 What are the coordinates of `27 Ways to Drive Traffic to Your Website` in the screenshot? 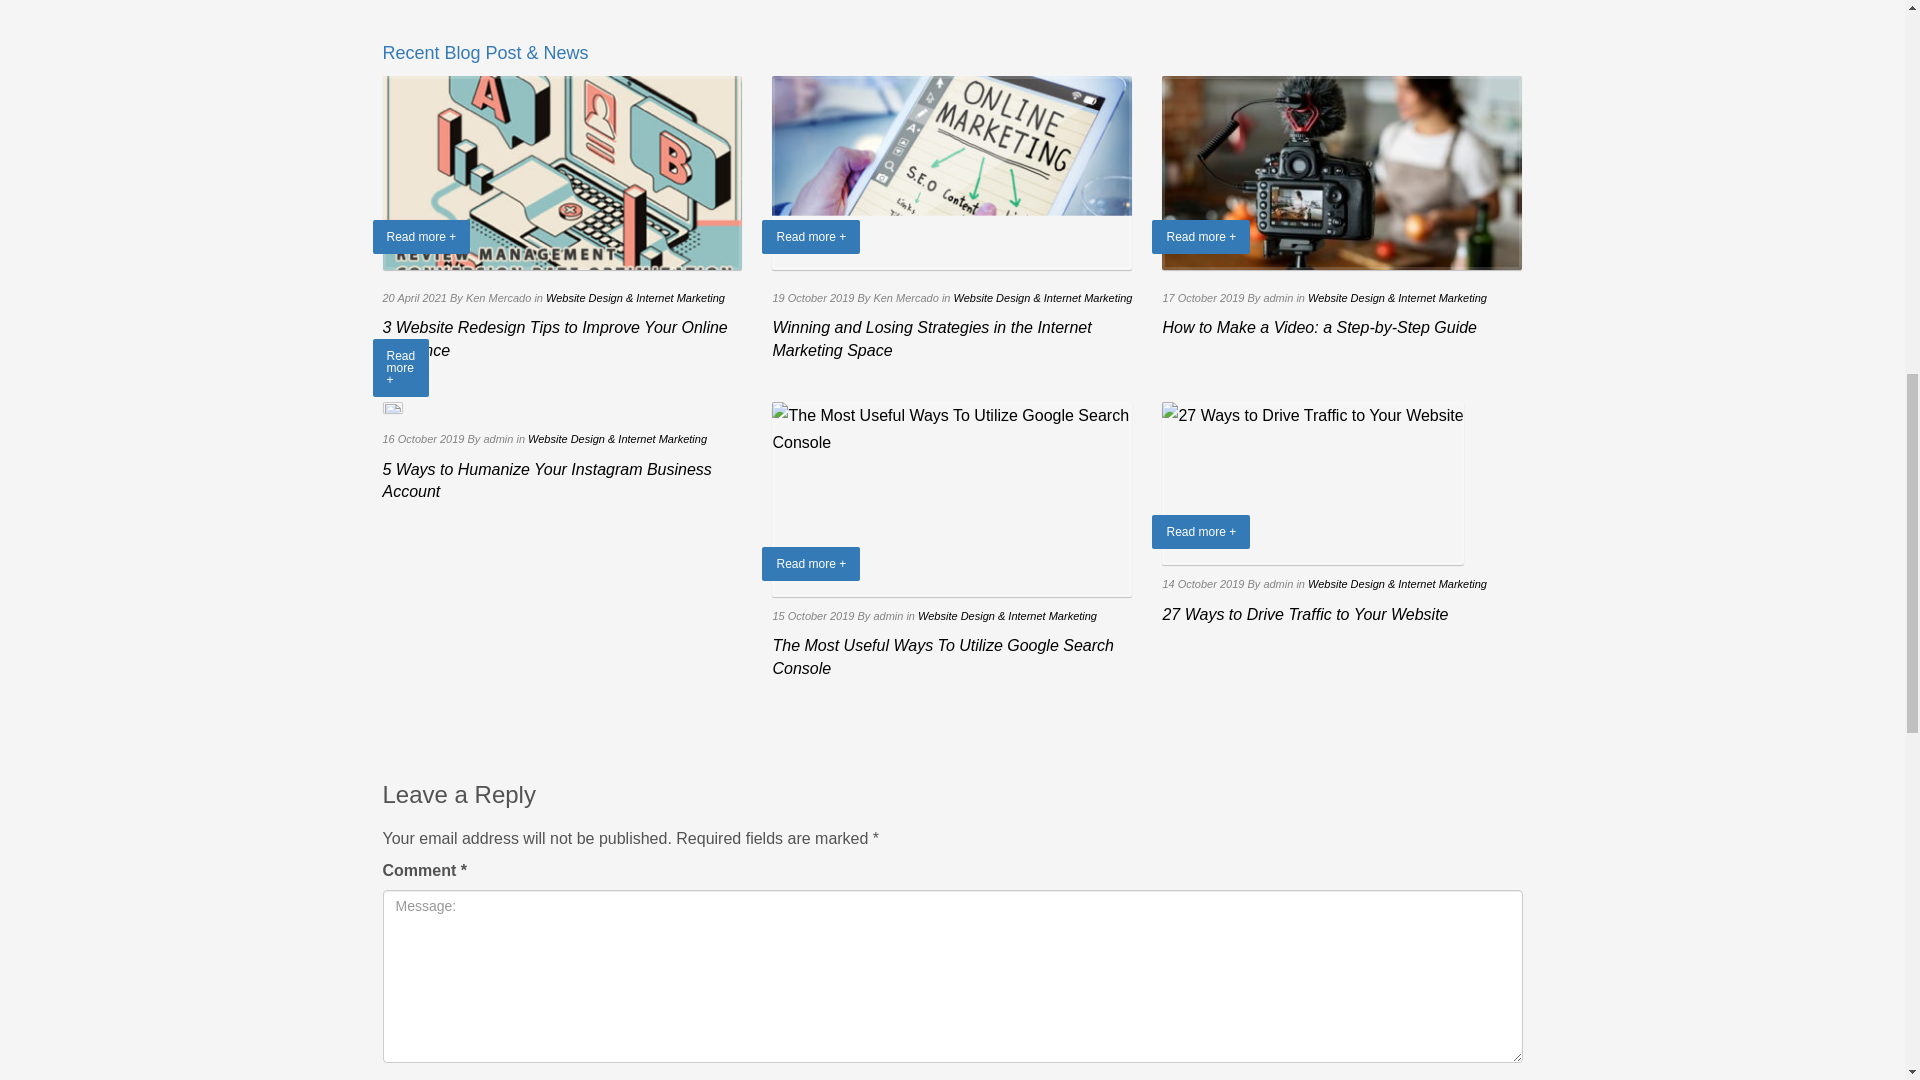 It's located at (1312, 482).